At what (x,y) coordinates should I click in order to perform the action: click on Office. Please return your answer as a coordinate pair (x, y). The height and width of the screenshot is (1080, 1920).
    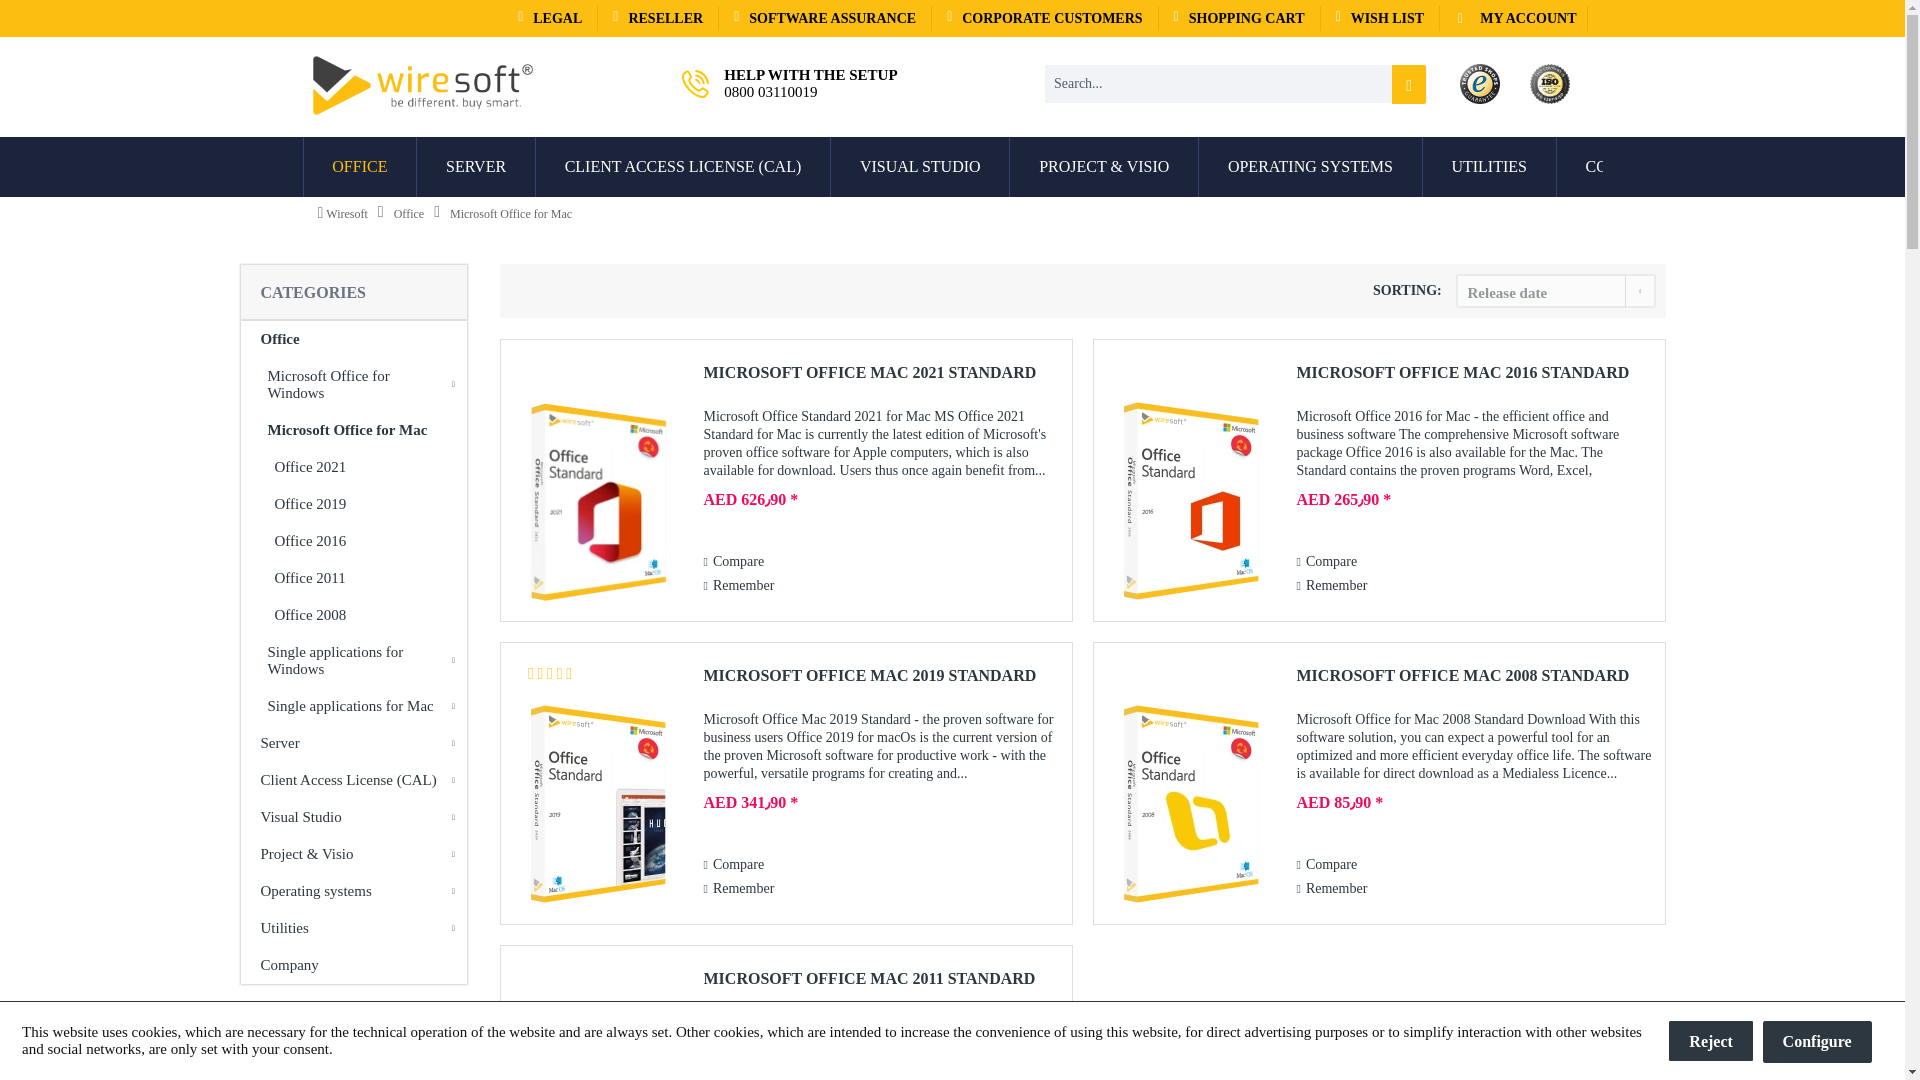
    Looking at the image, I should click on (360, 166).